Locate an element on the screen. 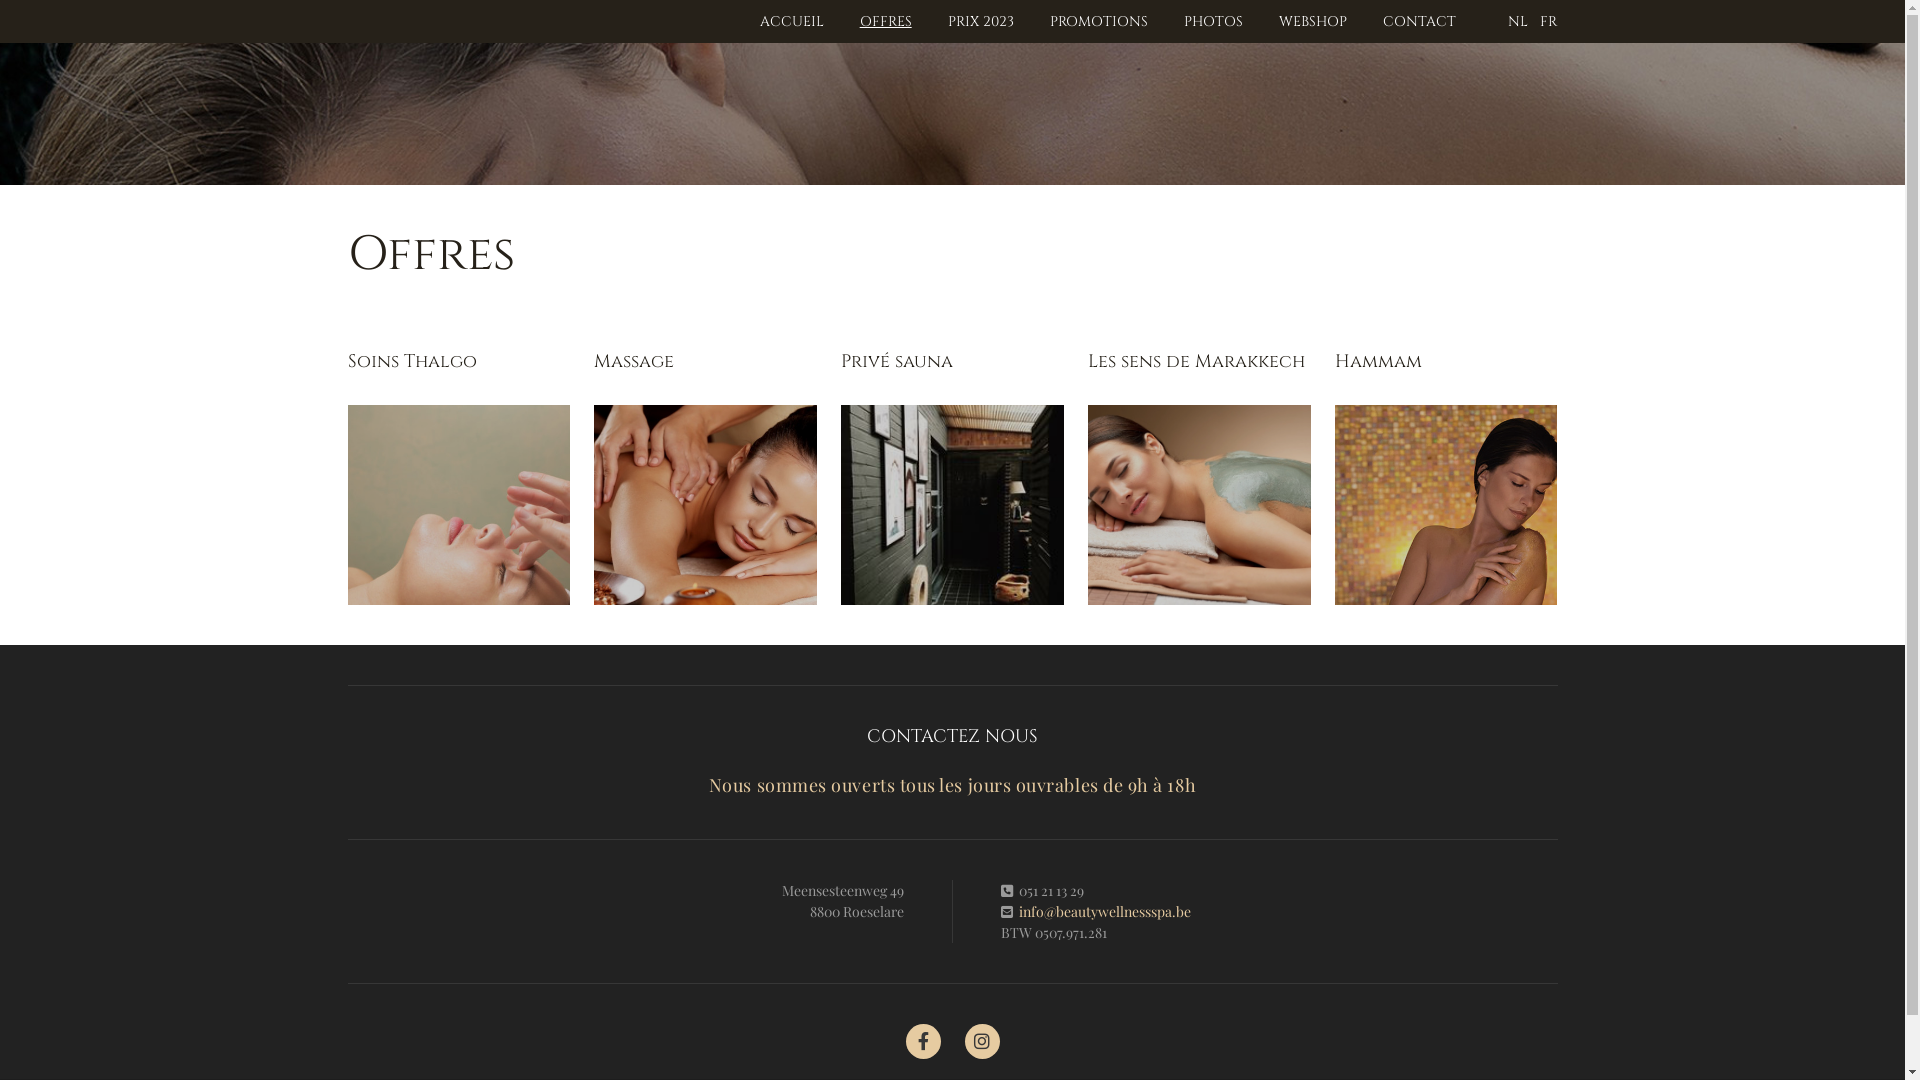 The width and height of the screenshot is (1920, 1080). PROMOTIONS is located at coordinates (1099, 22).